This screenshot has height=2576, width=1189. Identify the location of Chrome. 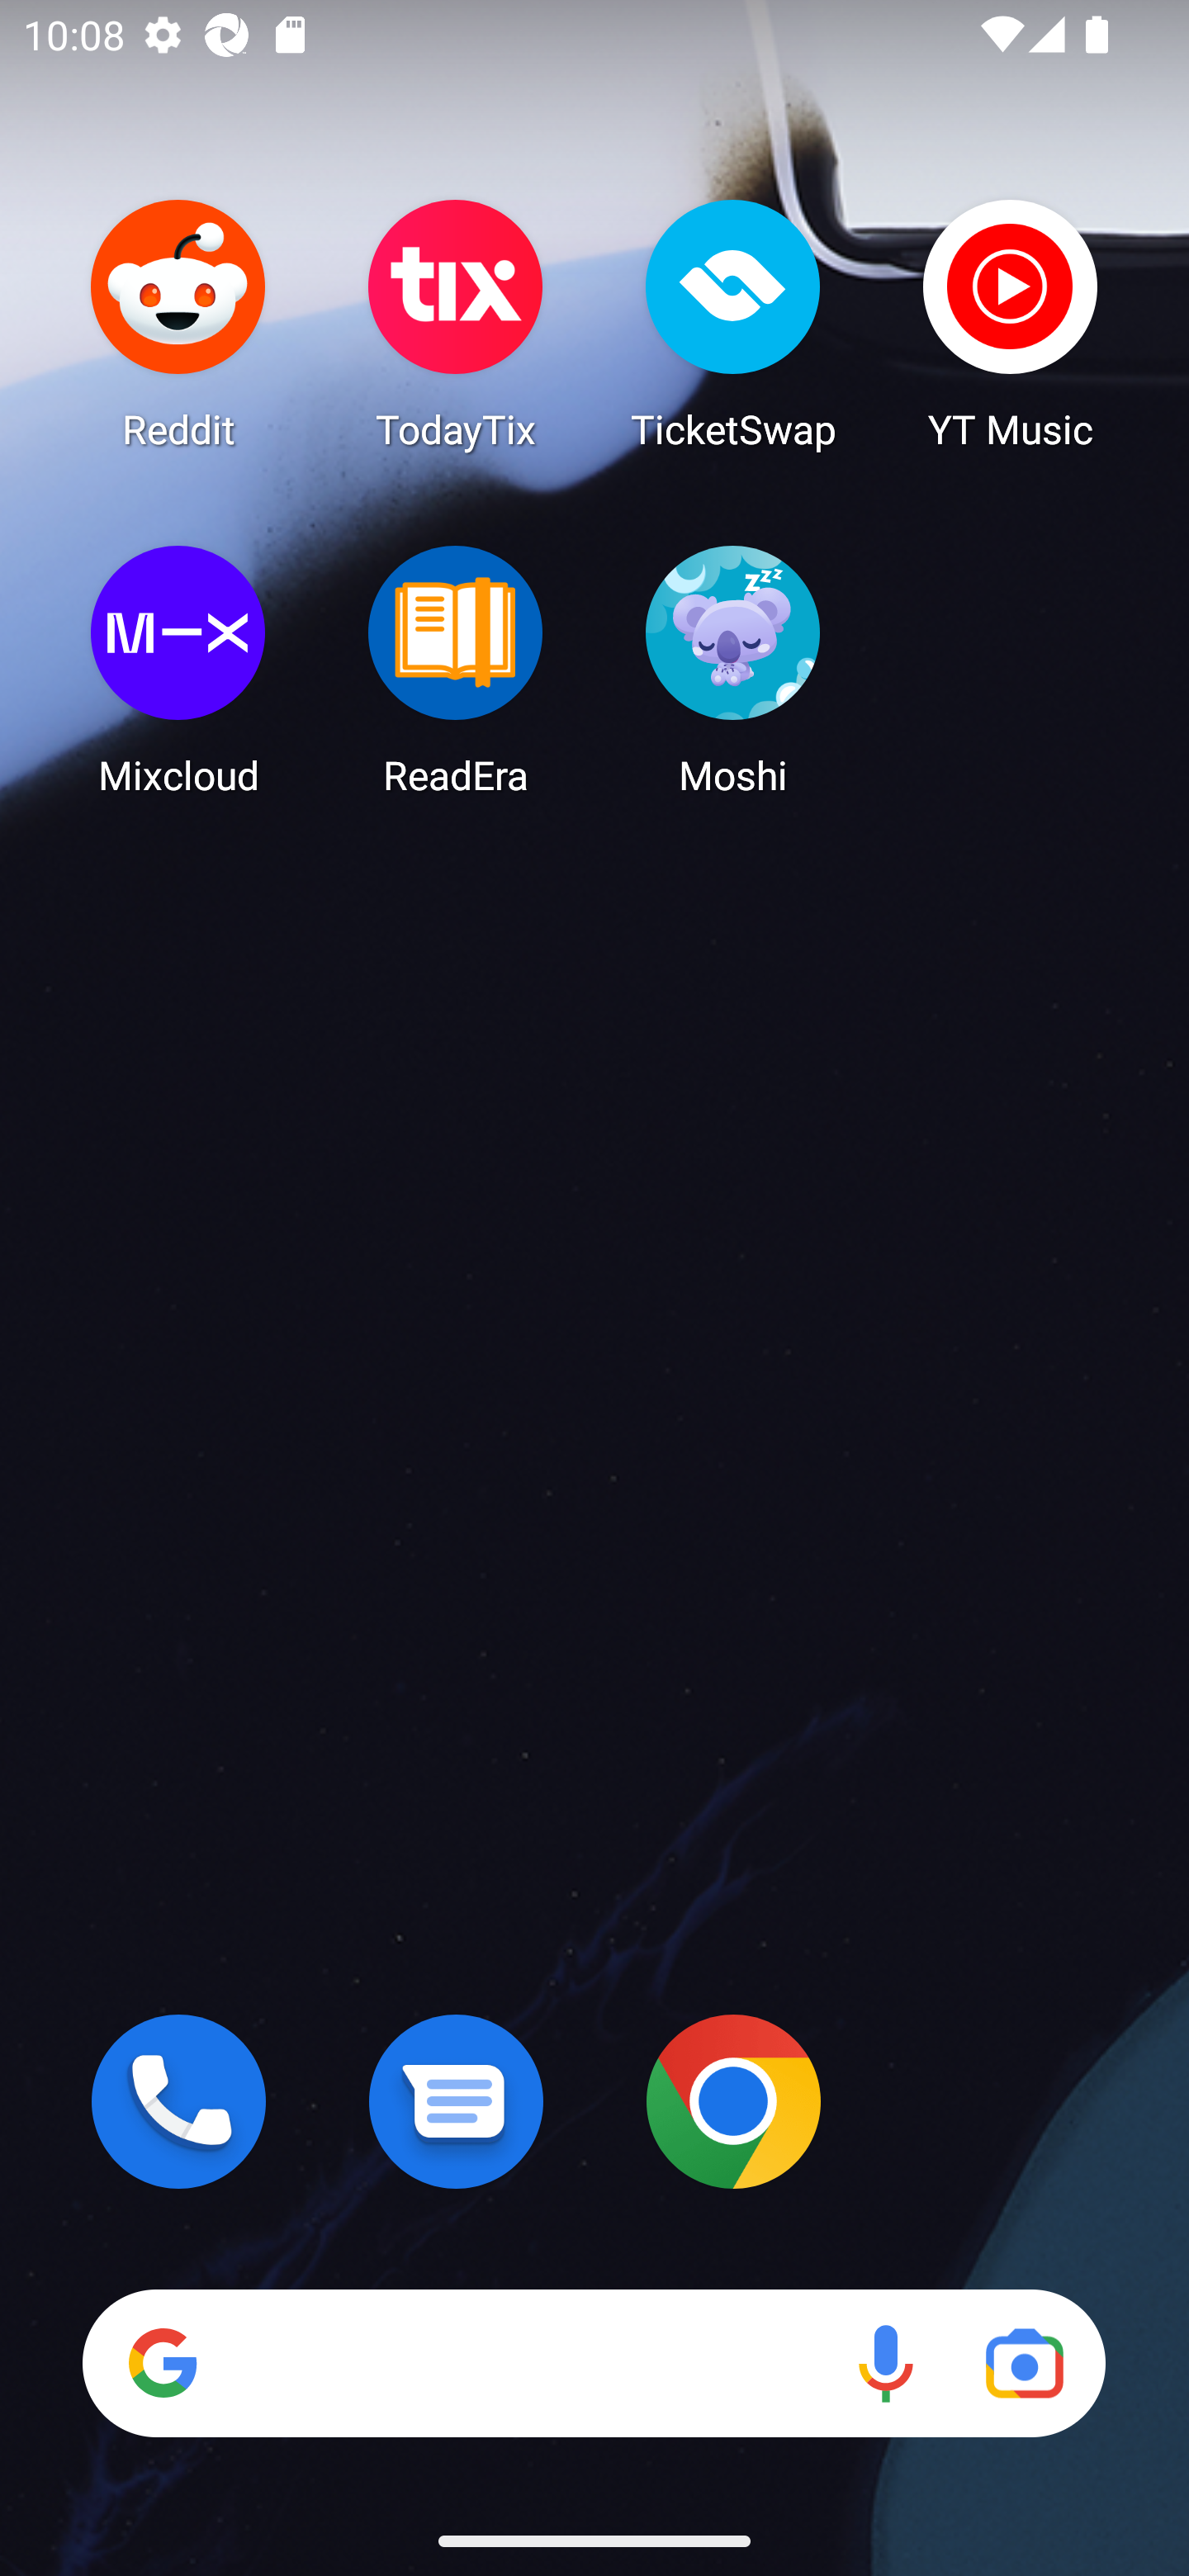
(733, 2101).